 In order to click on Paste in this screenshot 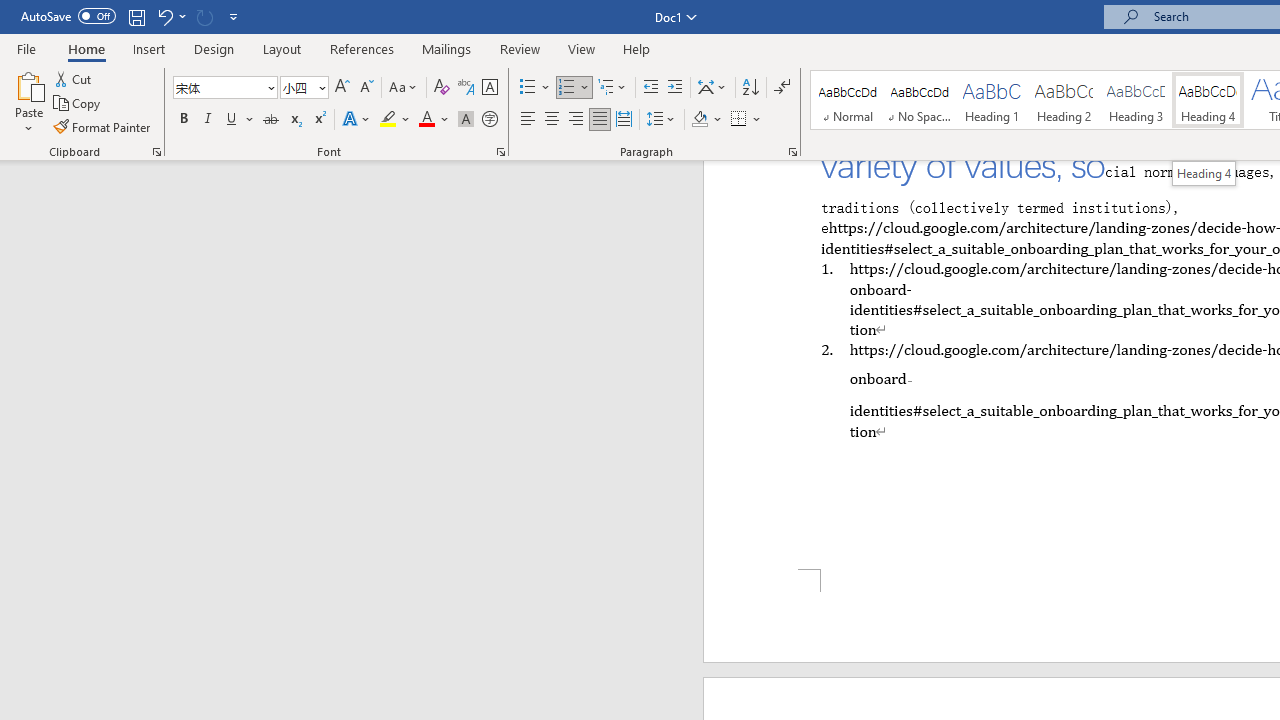, I will do `click(28, 102)`.